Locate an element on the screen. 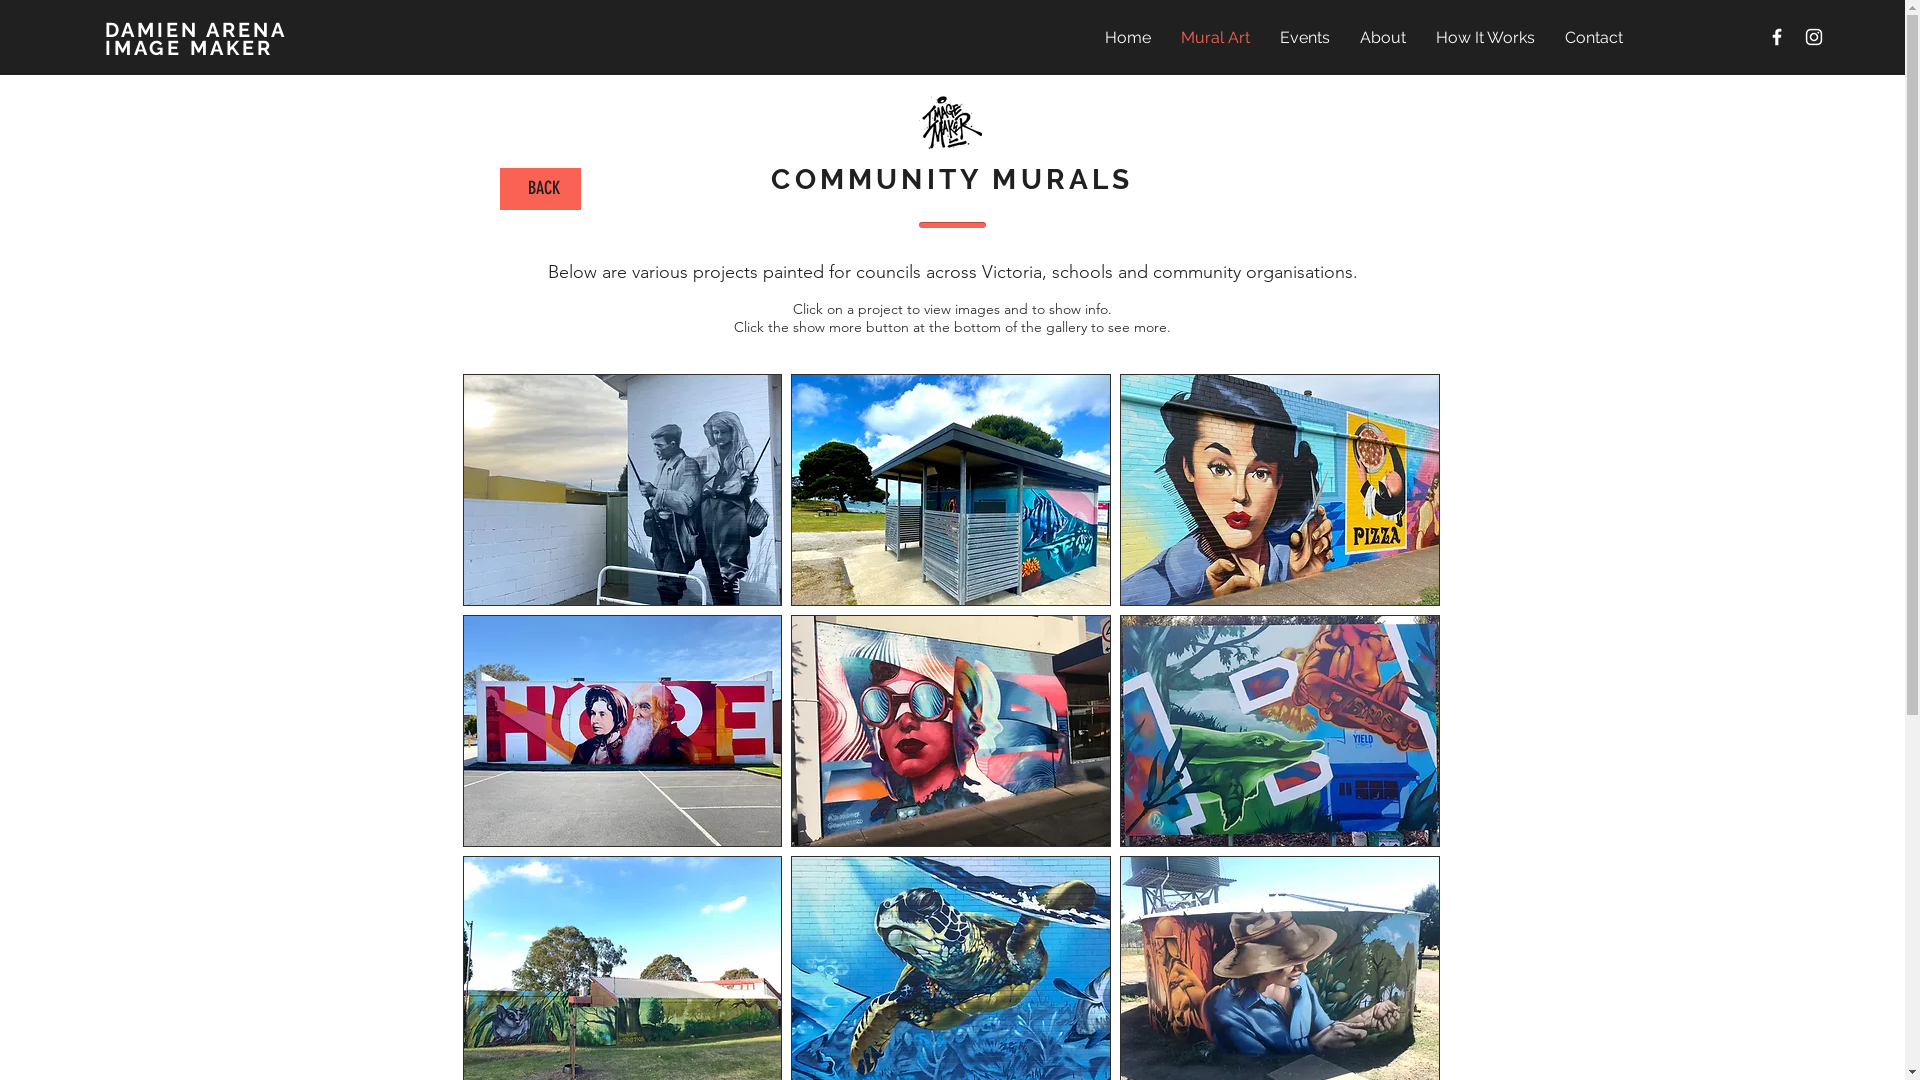 This screenshot has width=1920, height=1080. Events is located at coordinates (1305, 38).